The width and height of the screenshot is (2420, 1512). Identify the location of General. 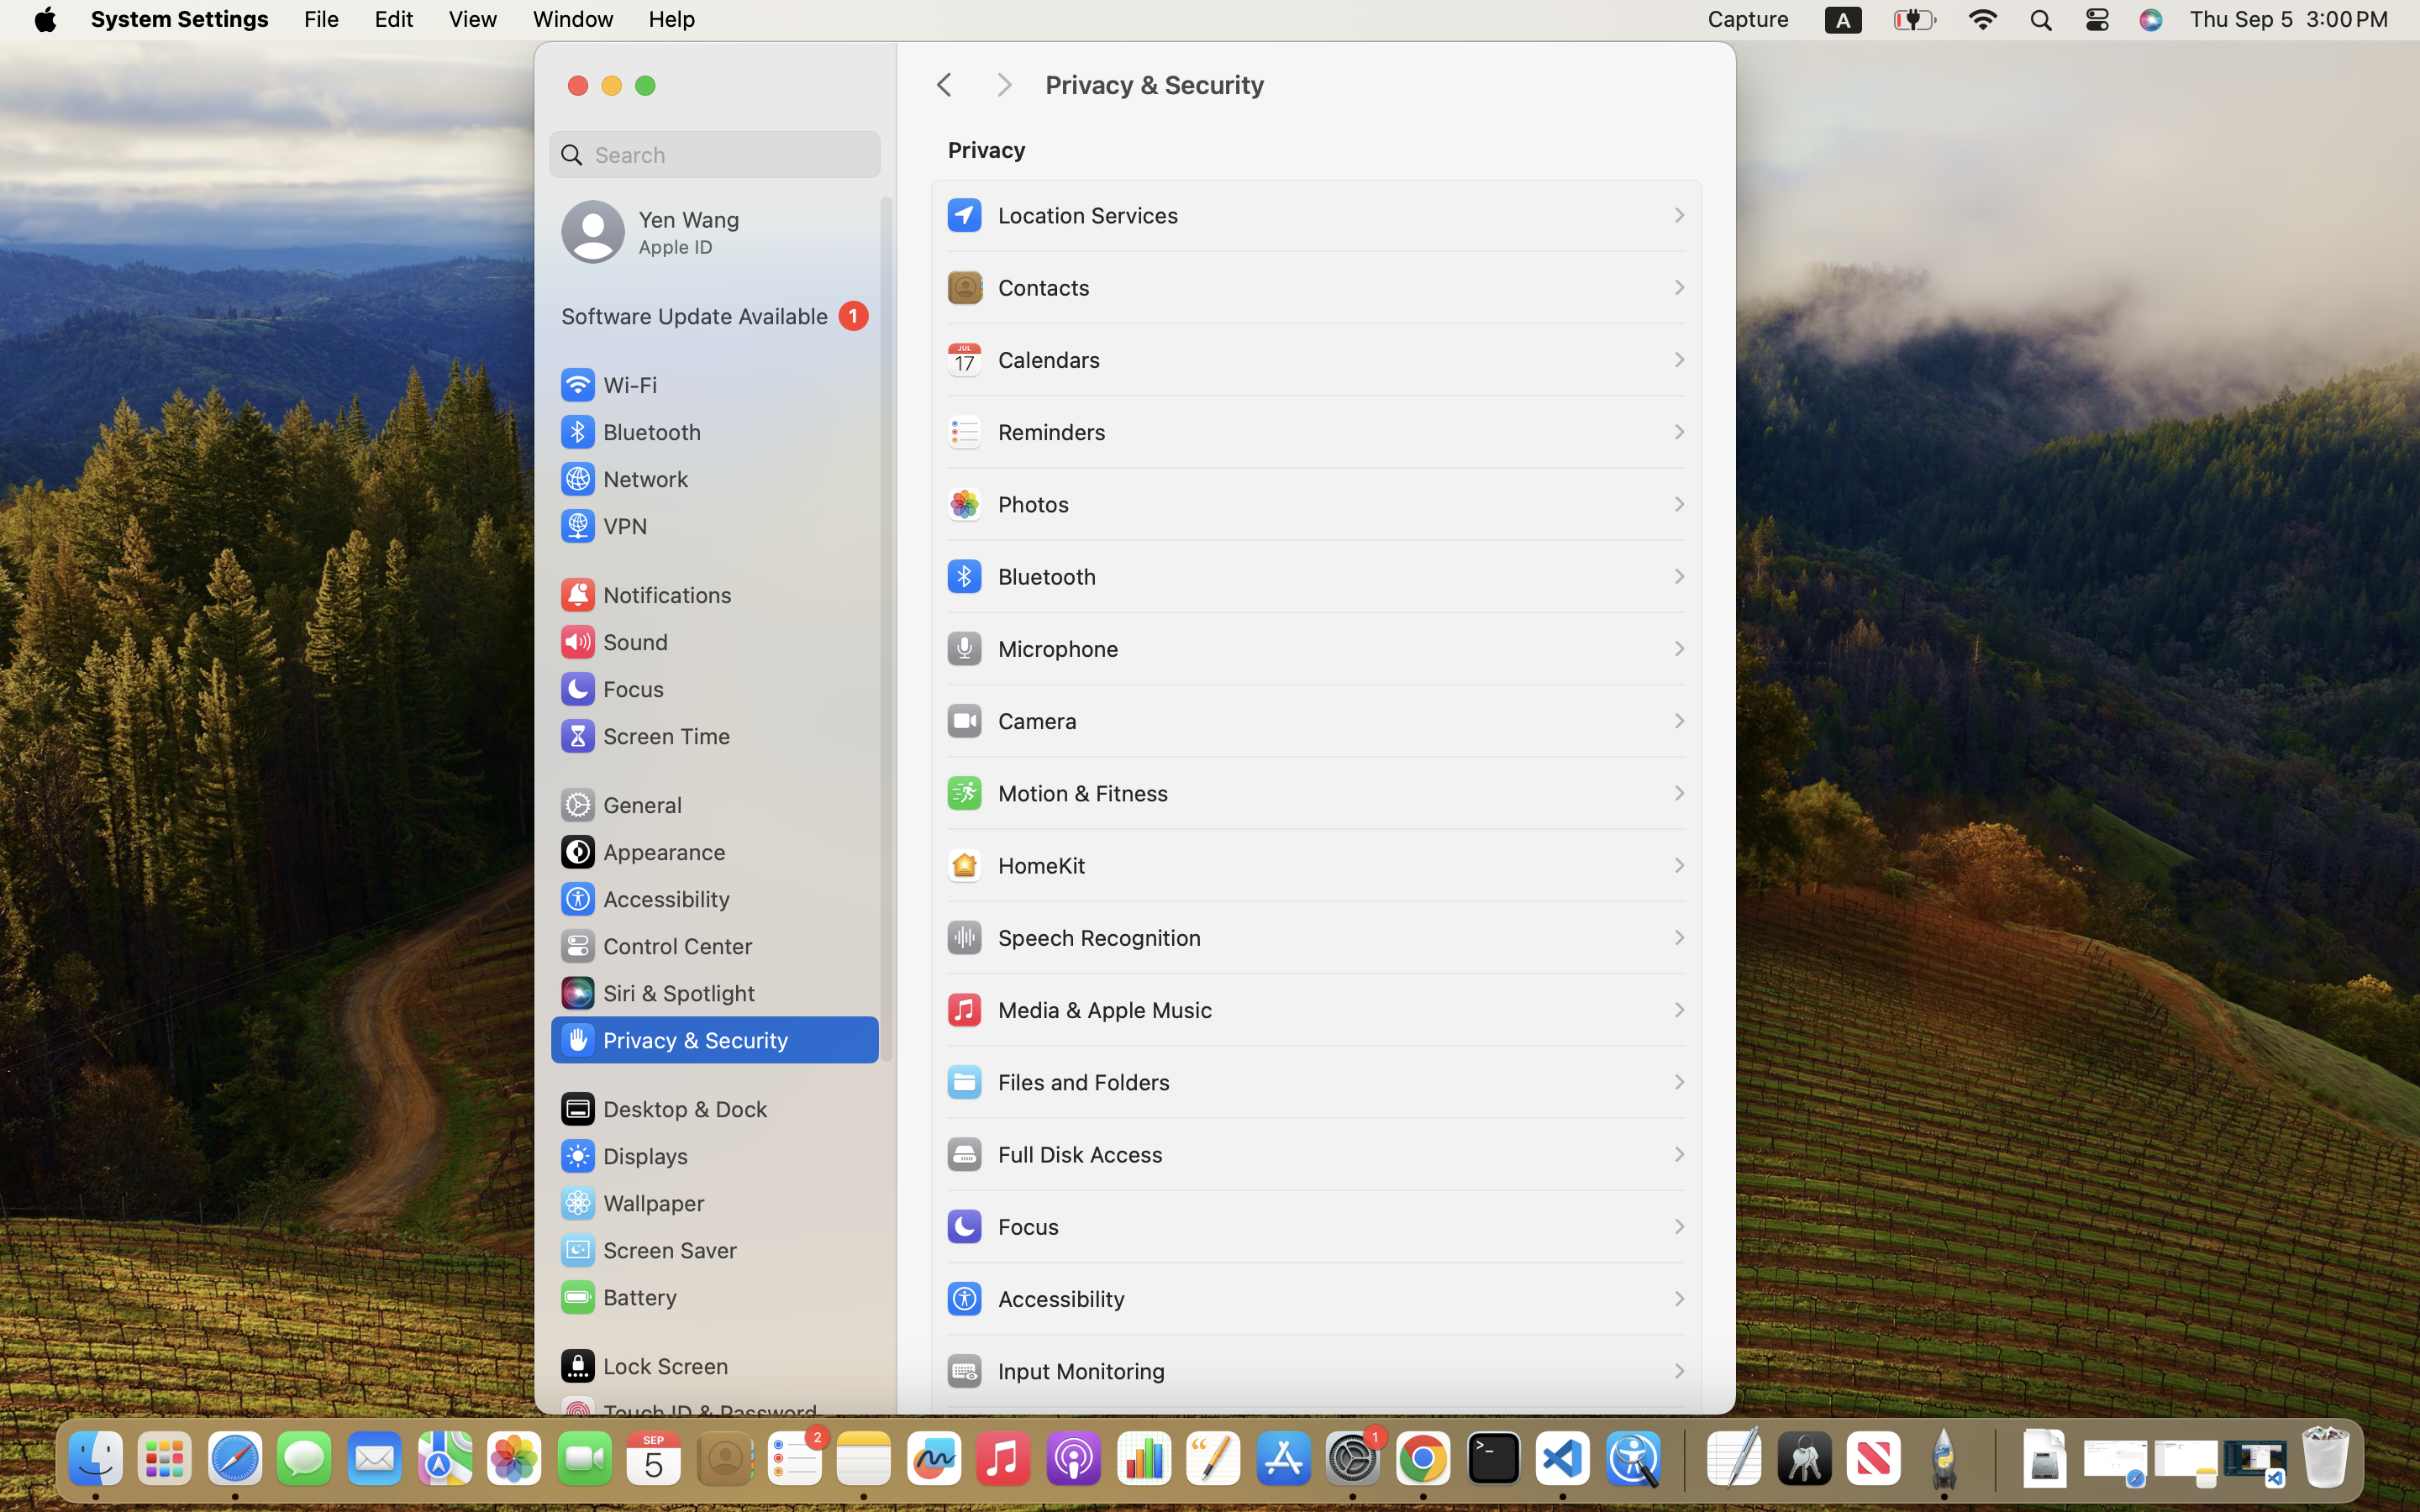
(620, 805).